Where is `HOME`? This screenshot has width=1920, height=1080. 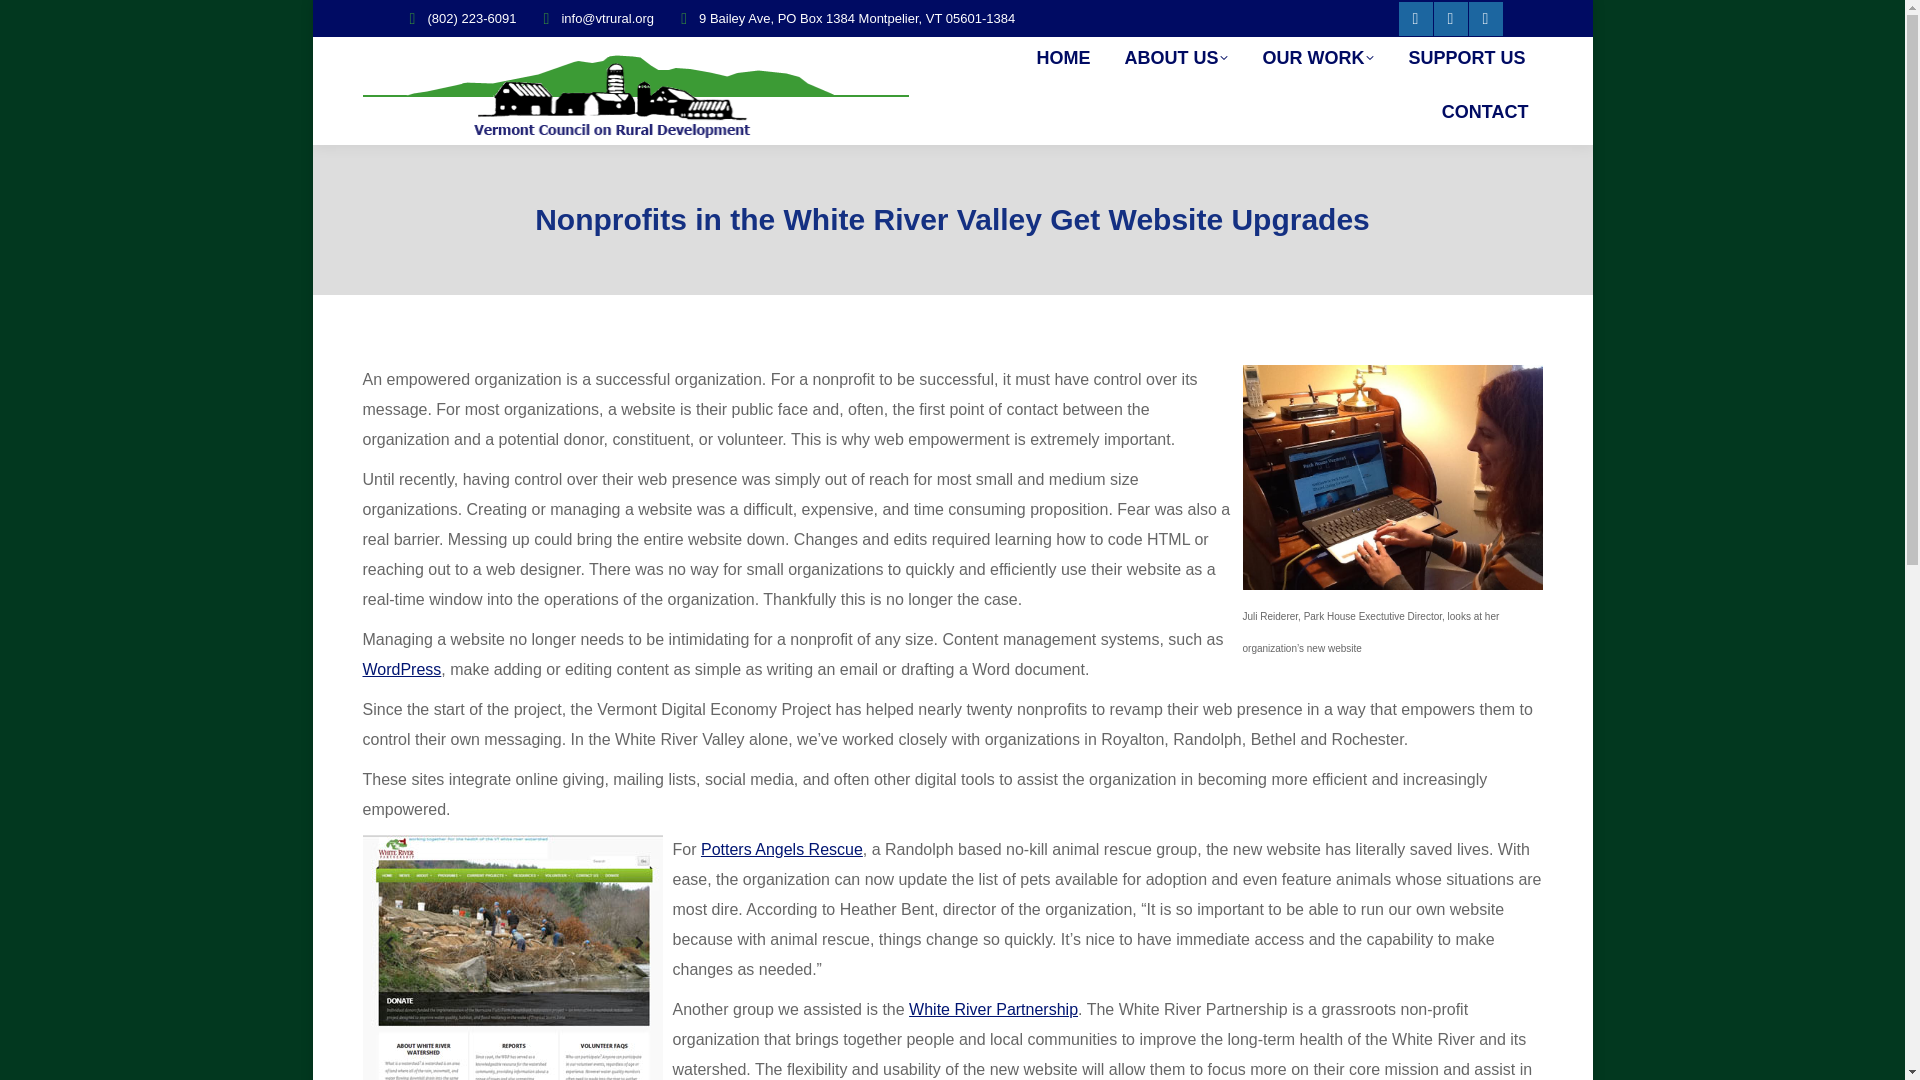 HOME is located at coordinates (1062, 57).